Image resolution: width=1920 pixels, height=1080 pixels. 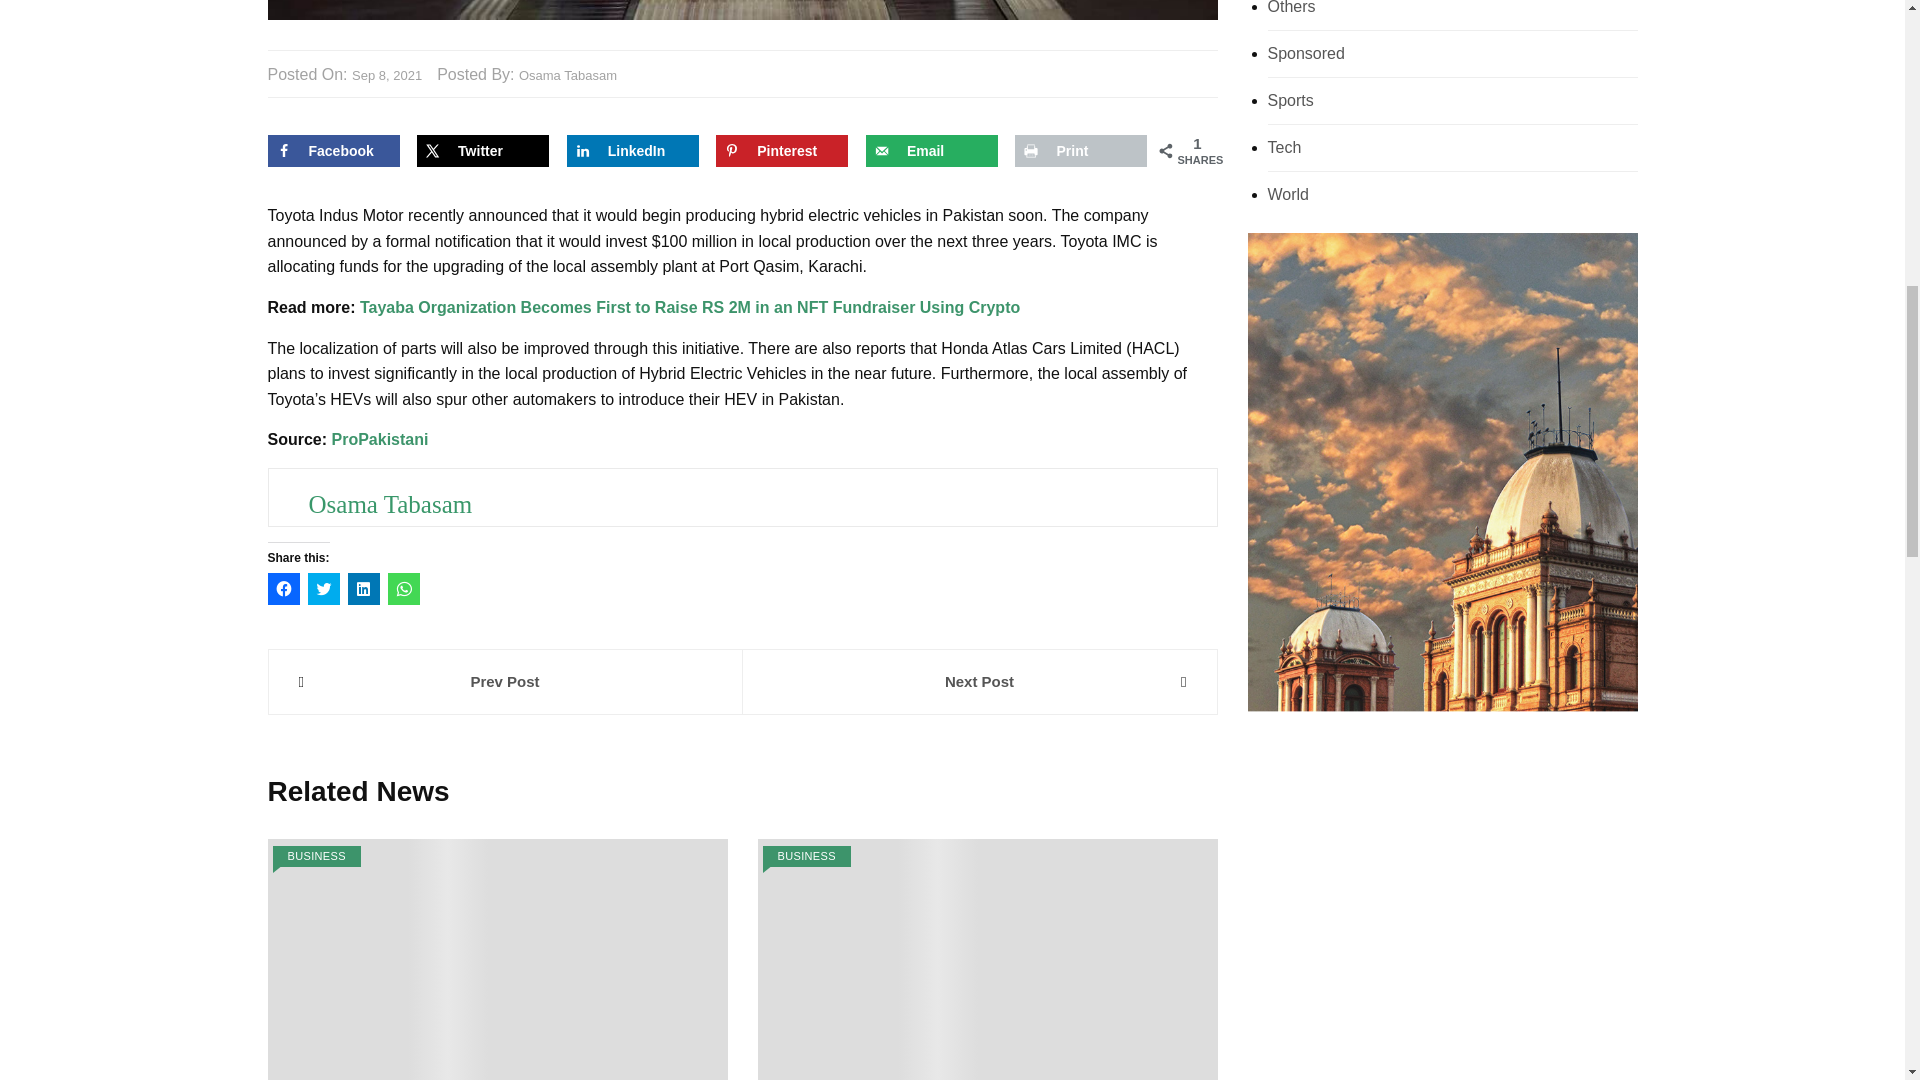 What do you see at coordinates (782, 151) in the screenshot?
I see `Save to Pinterest` at bounding box center [782, 151].